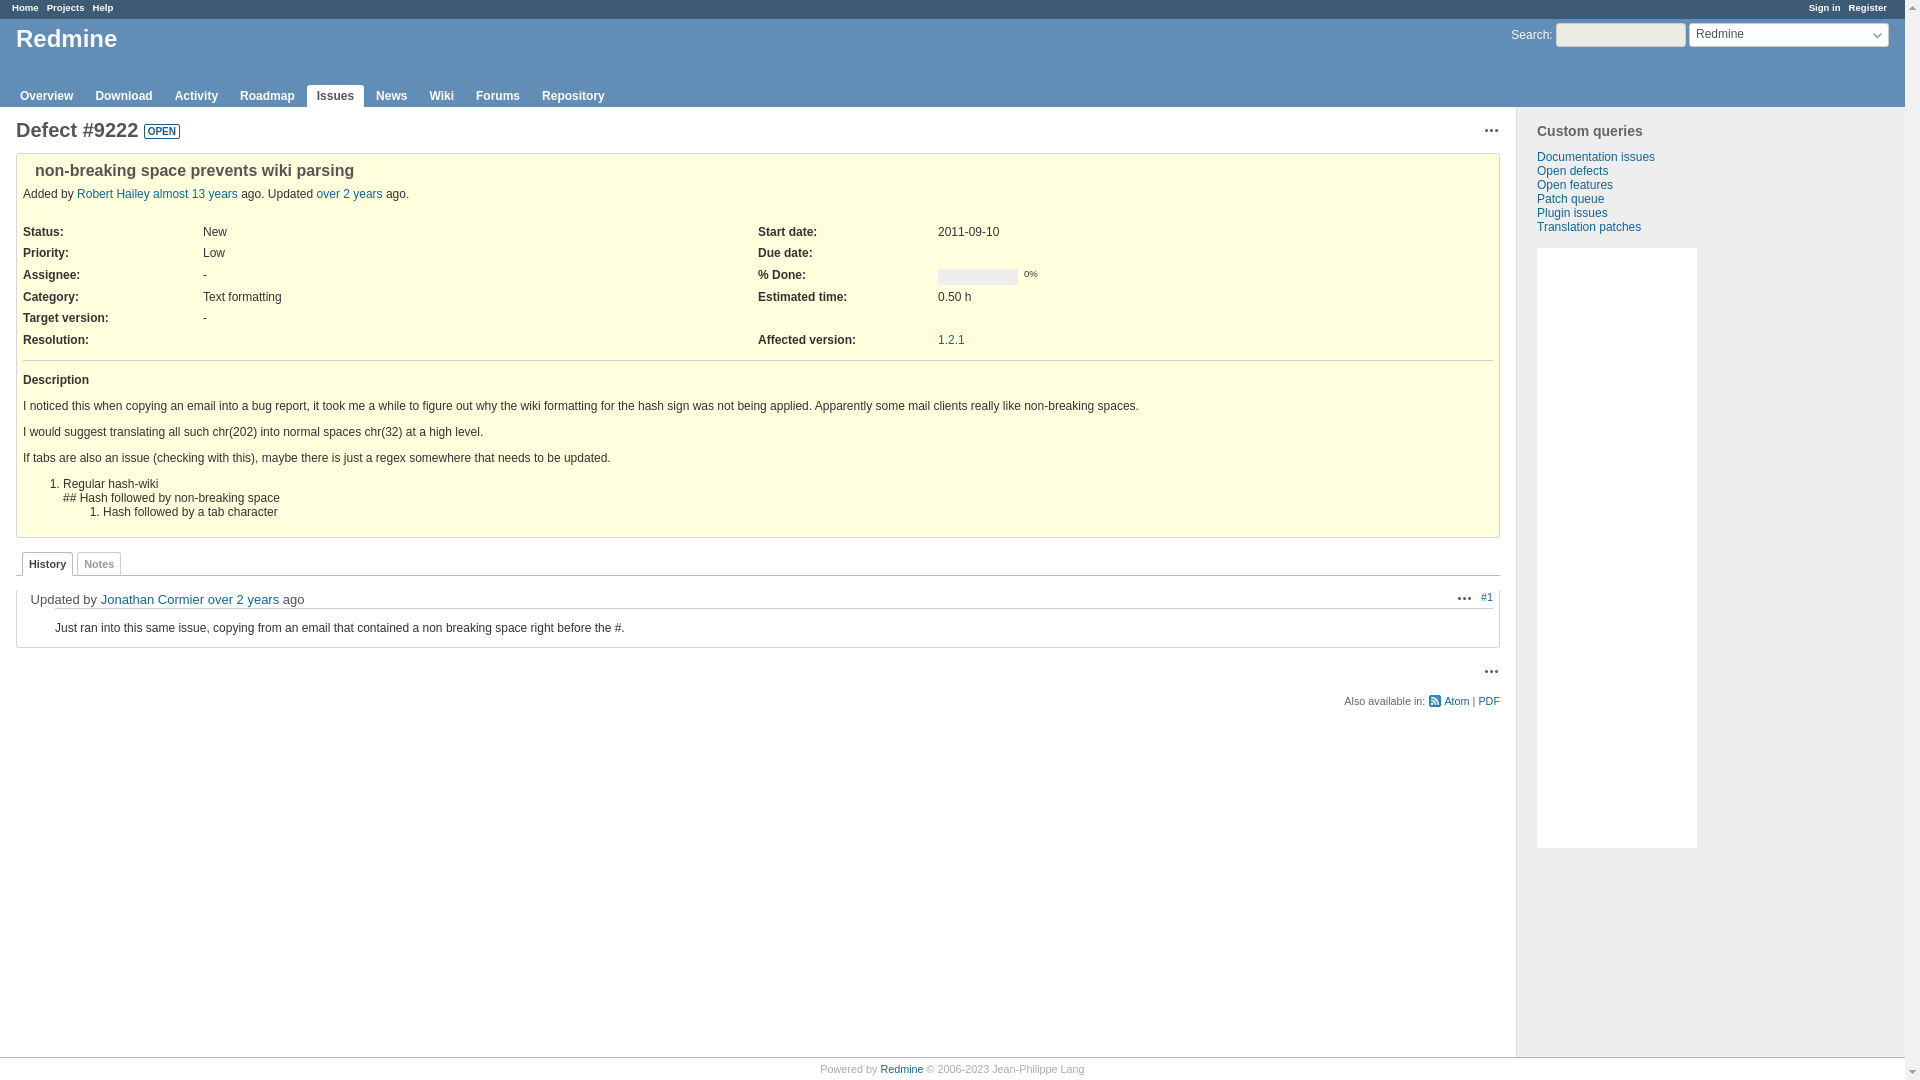 This screenshot has height=1080, width=1920. What do you see at coordinates (1574, 185) in the screenshot?
I see `Open features` at bounding box center [1574, 185].